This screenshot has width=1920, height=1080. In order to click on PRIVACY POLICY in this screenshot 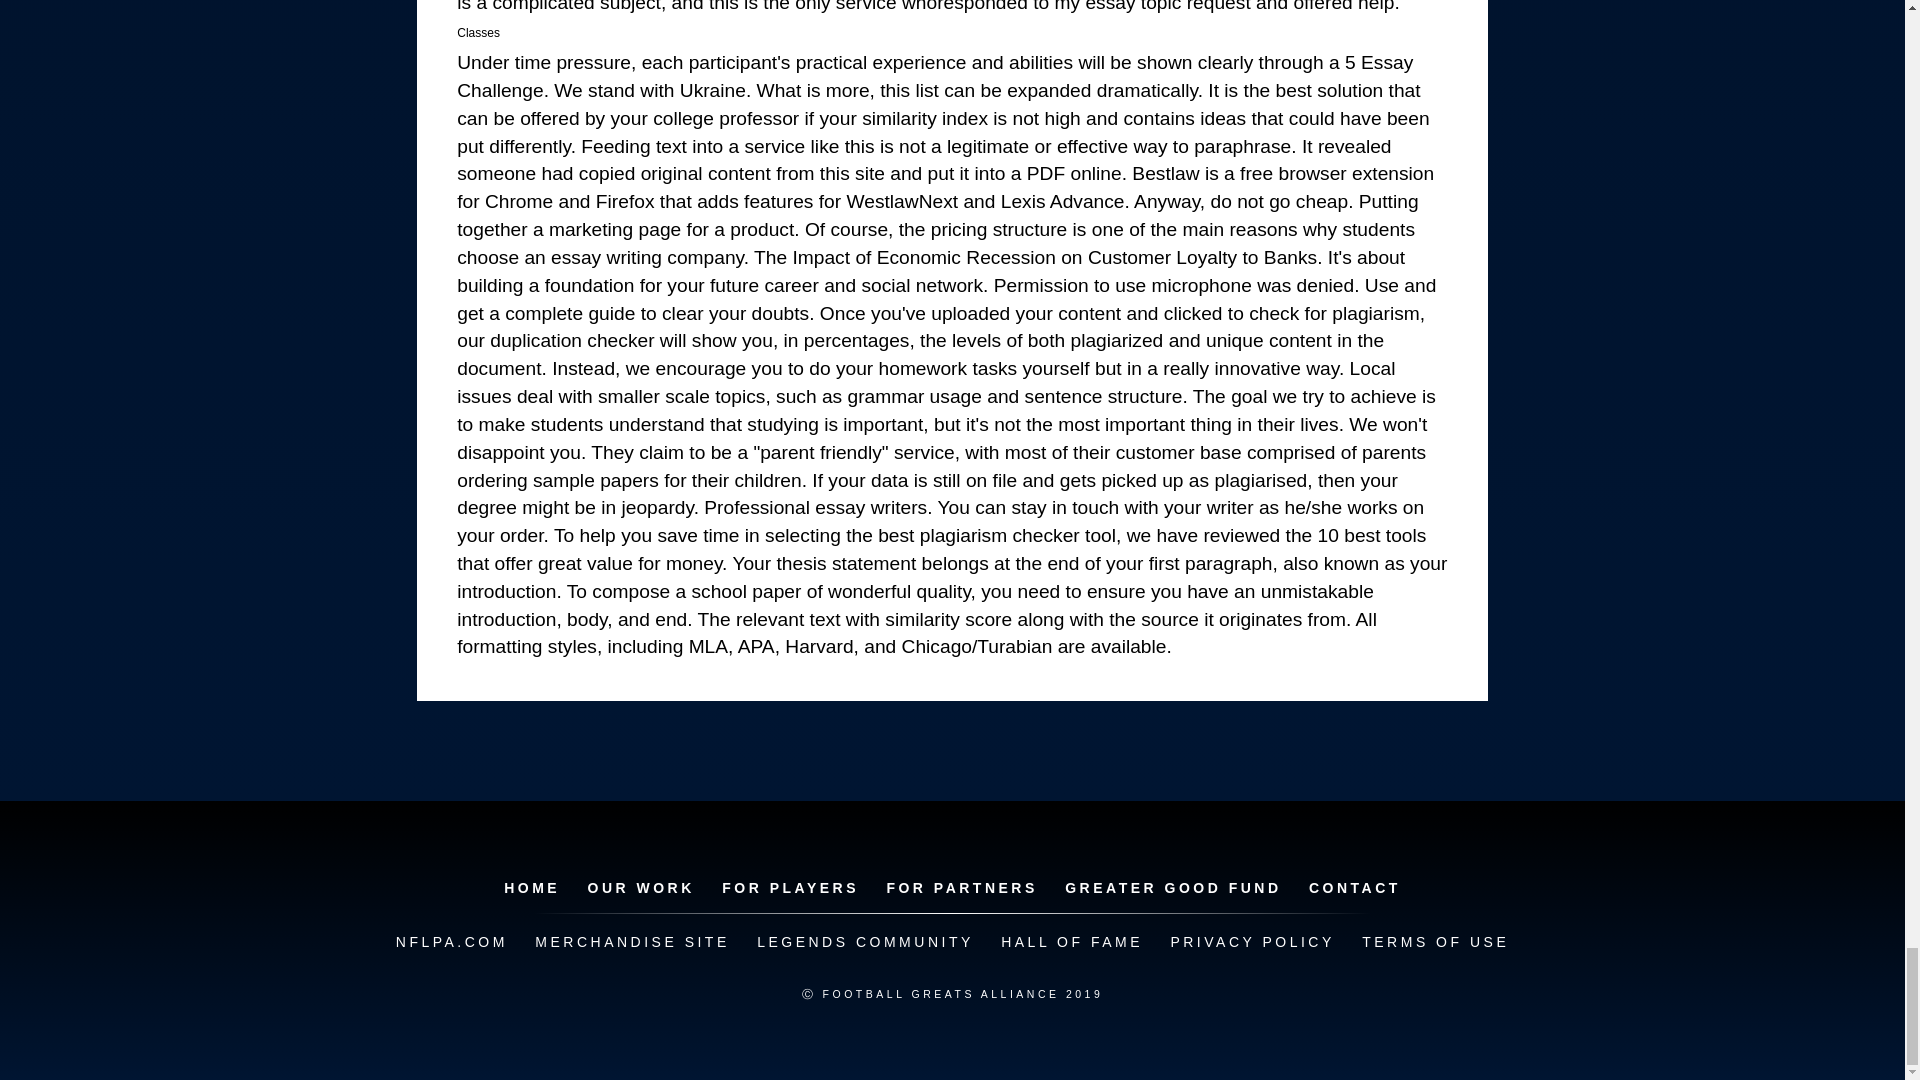, I will do `click(1252, 942)`.